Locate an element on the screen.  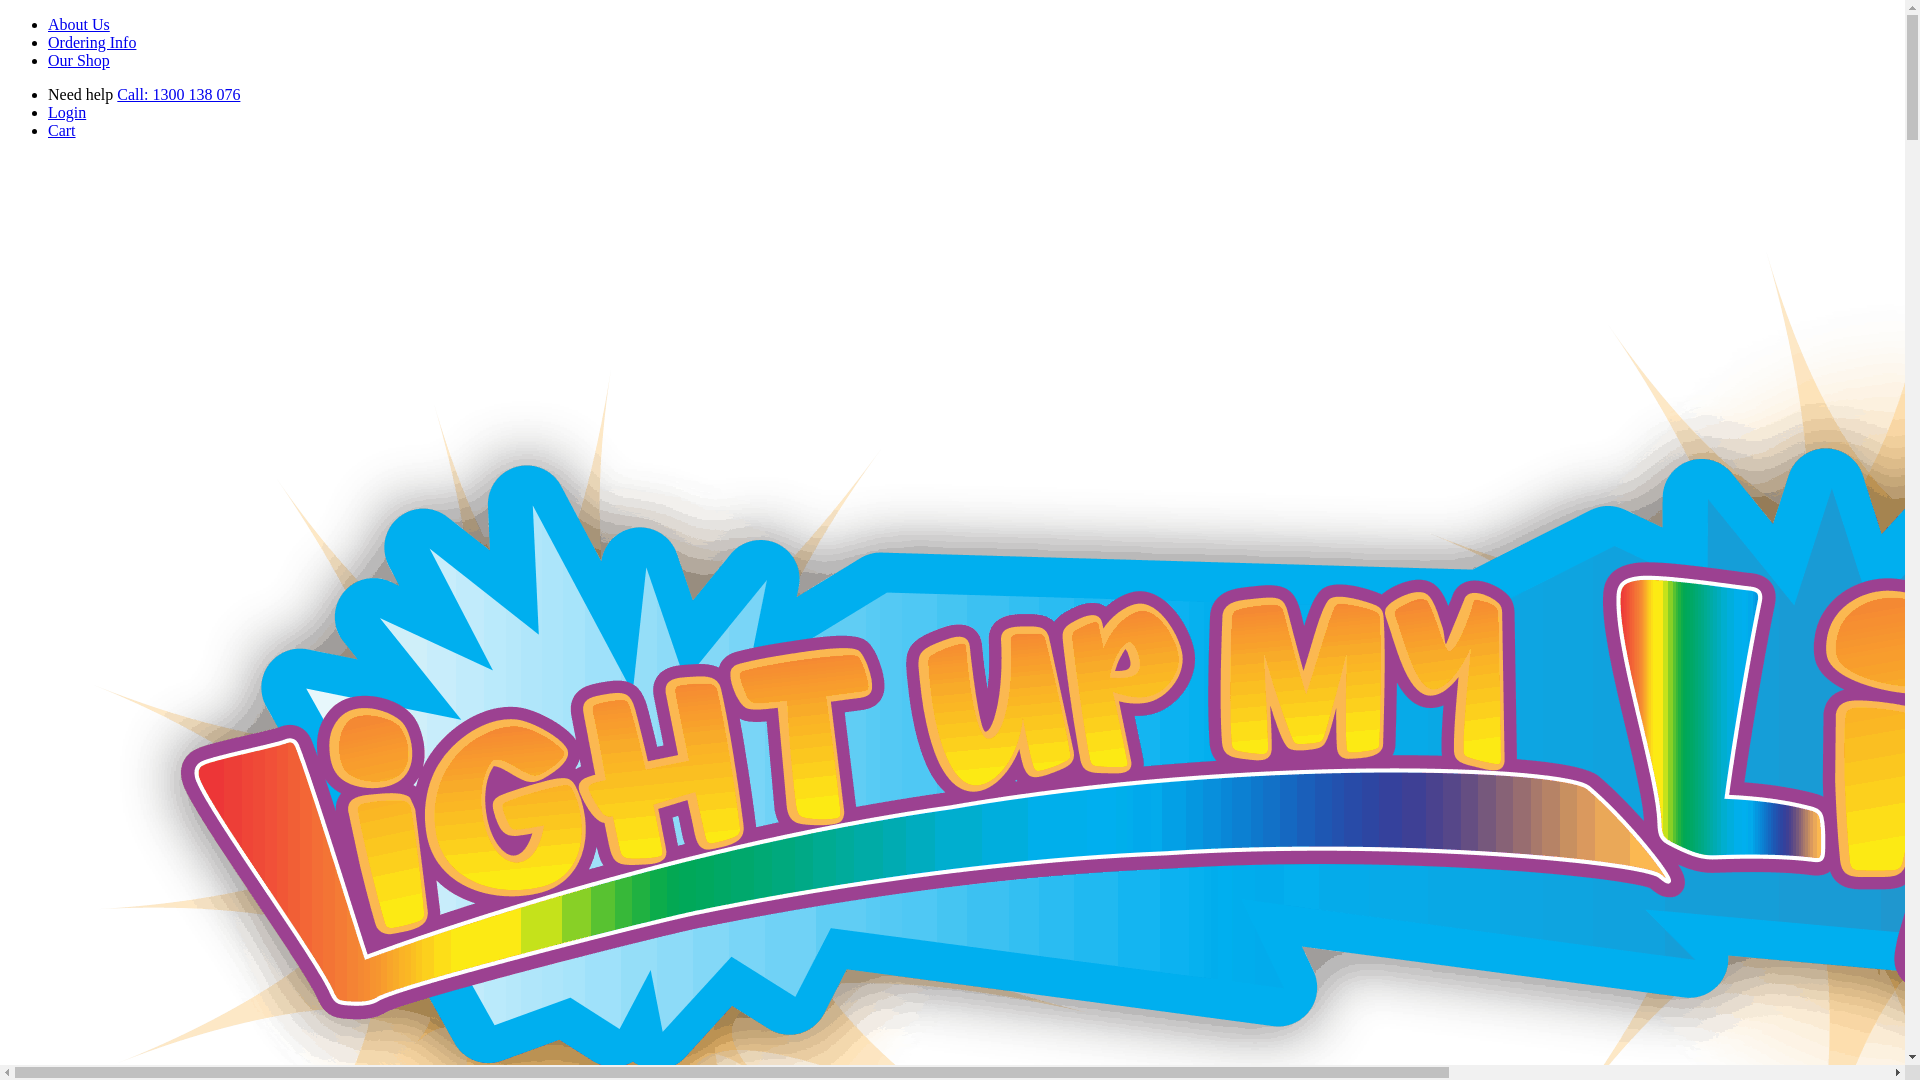
Login is located at coordinates (67, 112).